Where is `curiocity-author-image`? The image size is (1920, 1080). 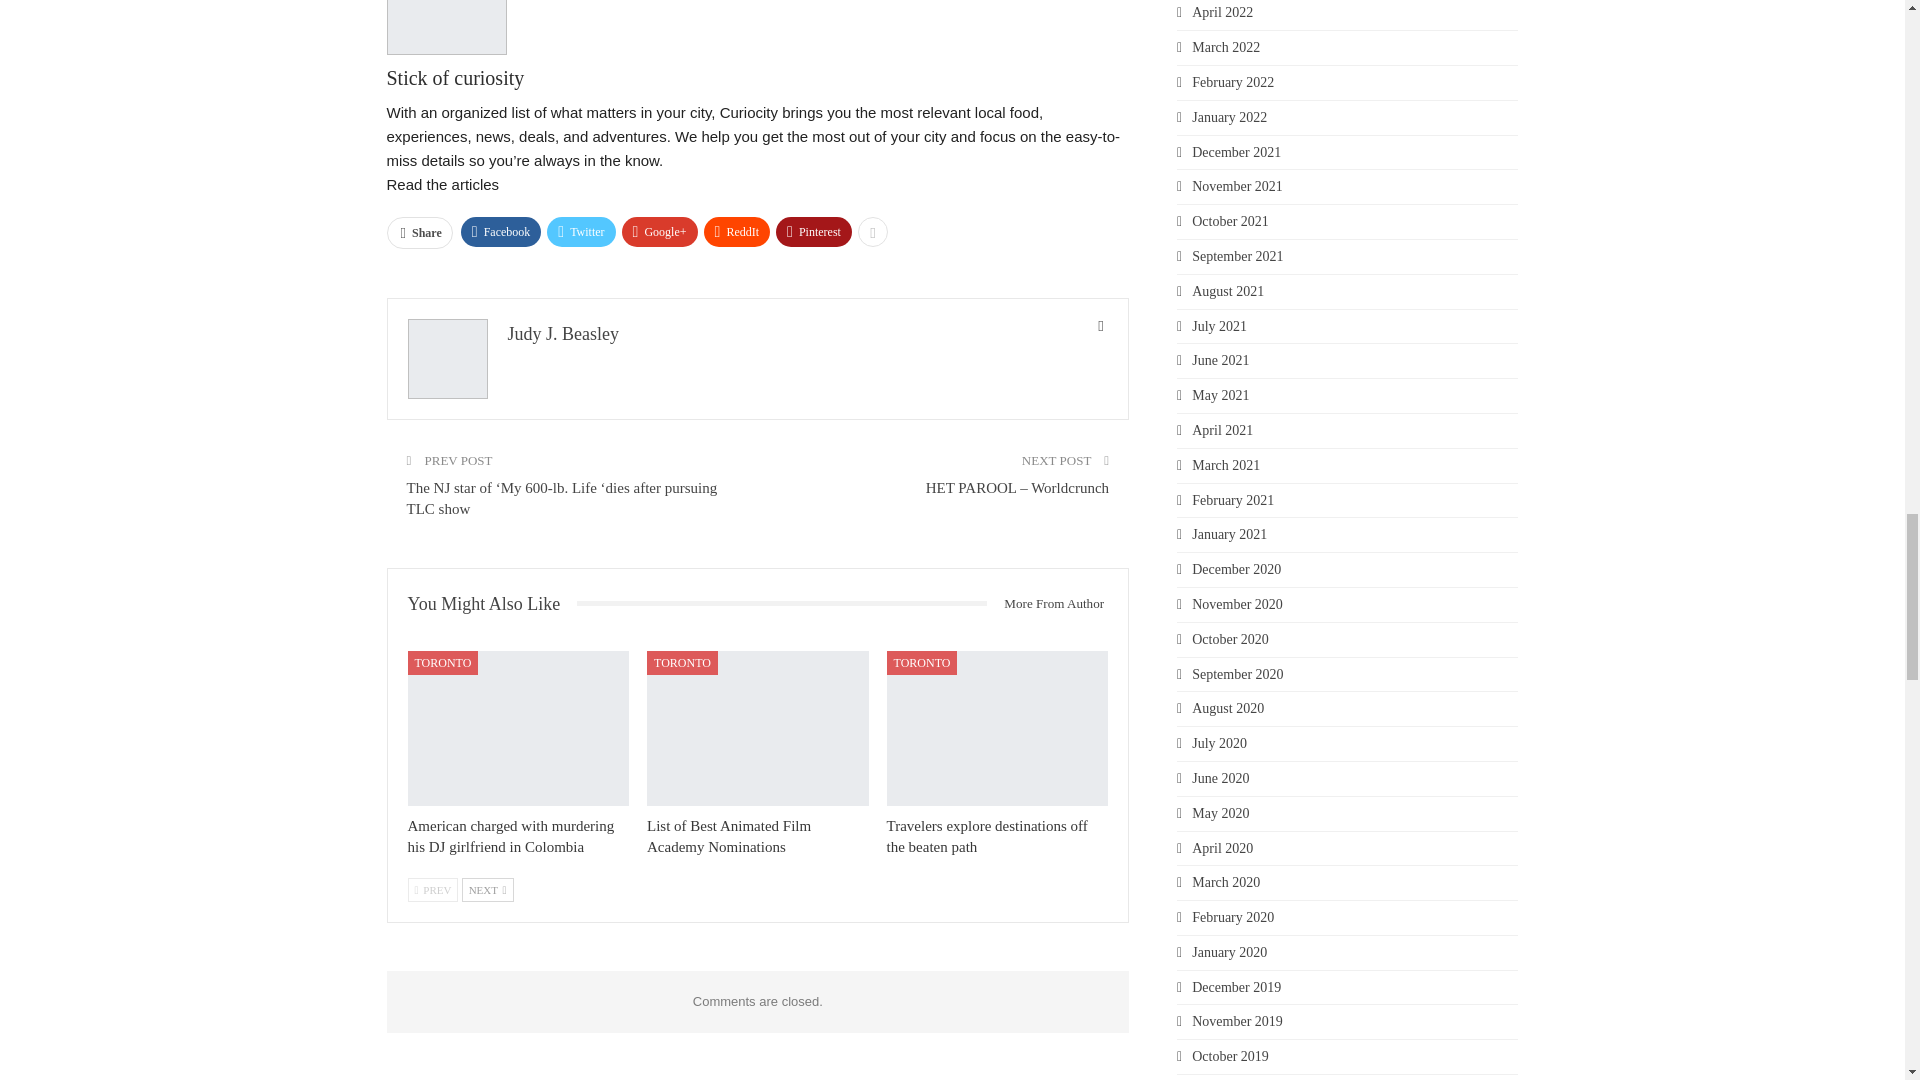
curiocity-author-image is located at coordinates (446, 28).